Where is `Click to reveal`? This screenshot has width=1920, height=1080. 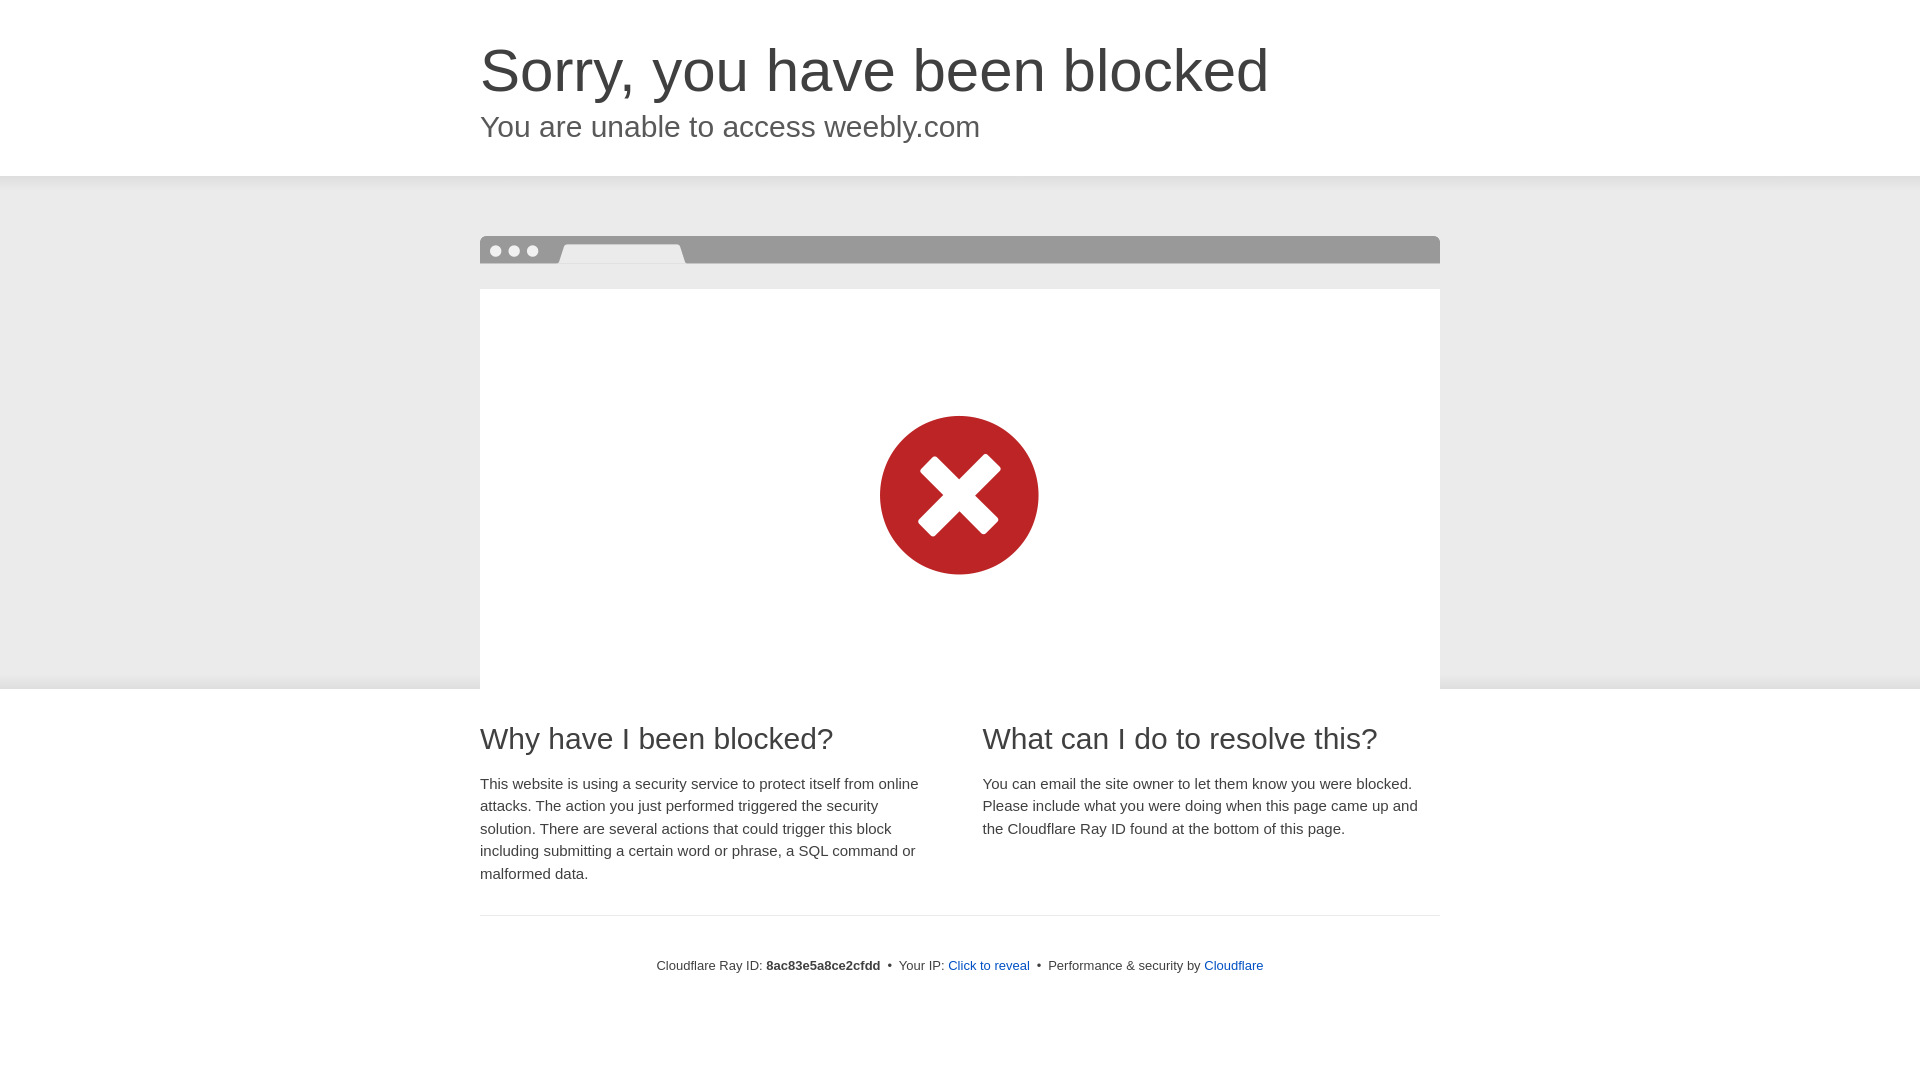 Click to reveal is located at coordinates (988, 966).